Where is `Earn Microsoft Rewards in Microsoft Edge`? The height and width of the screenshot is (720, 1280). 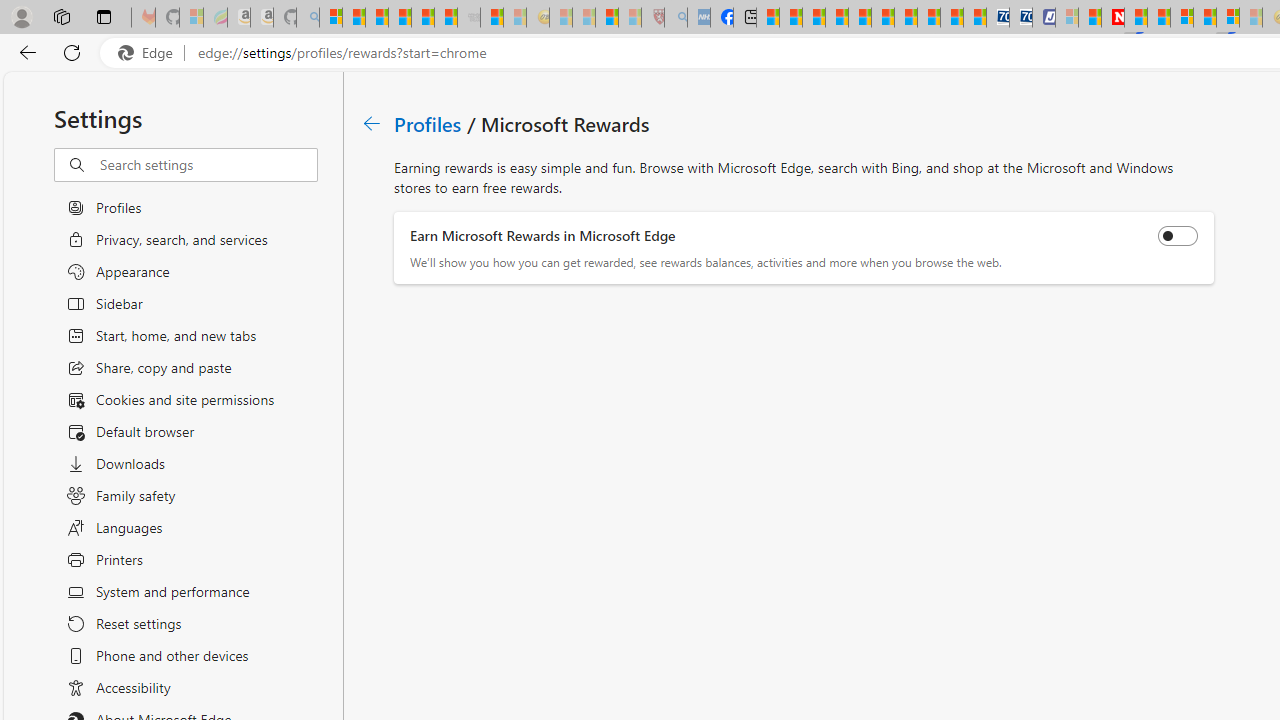
Earn Microsoft Rewards in Microsoft Edge is located at coordinates (1178, 236).